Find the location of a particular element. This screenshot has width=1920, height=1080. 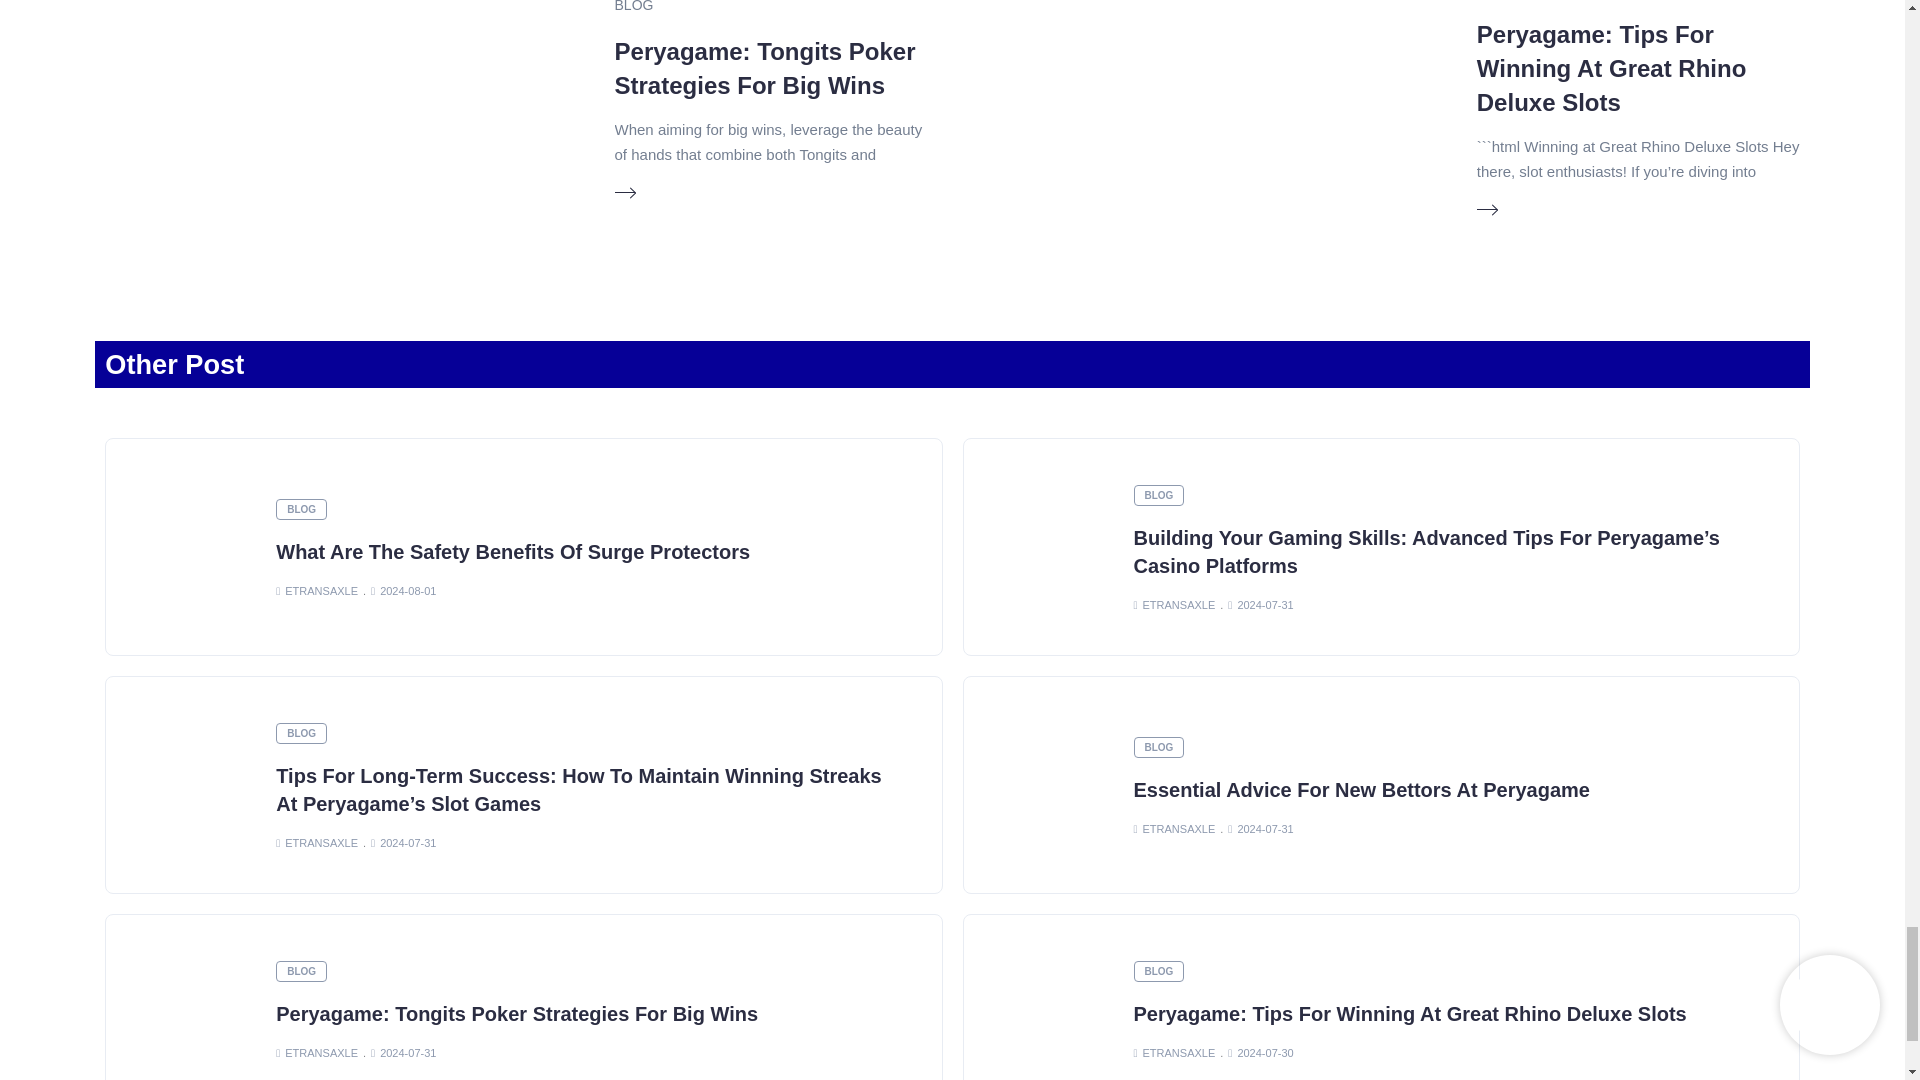

Essential Advice for New Bettors at peryagame is located at coordinates (1362, 790).